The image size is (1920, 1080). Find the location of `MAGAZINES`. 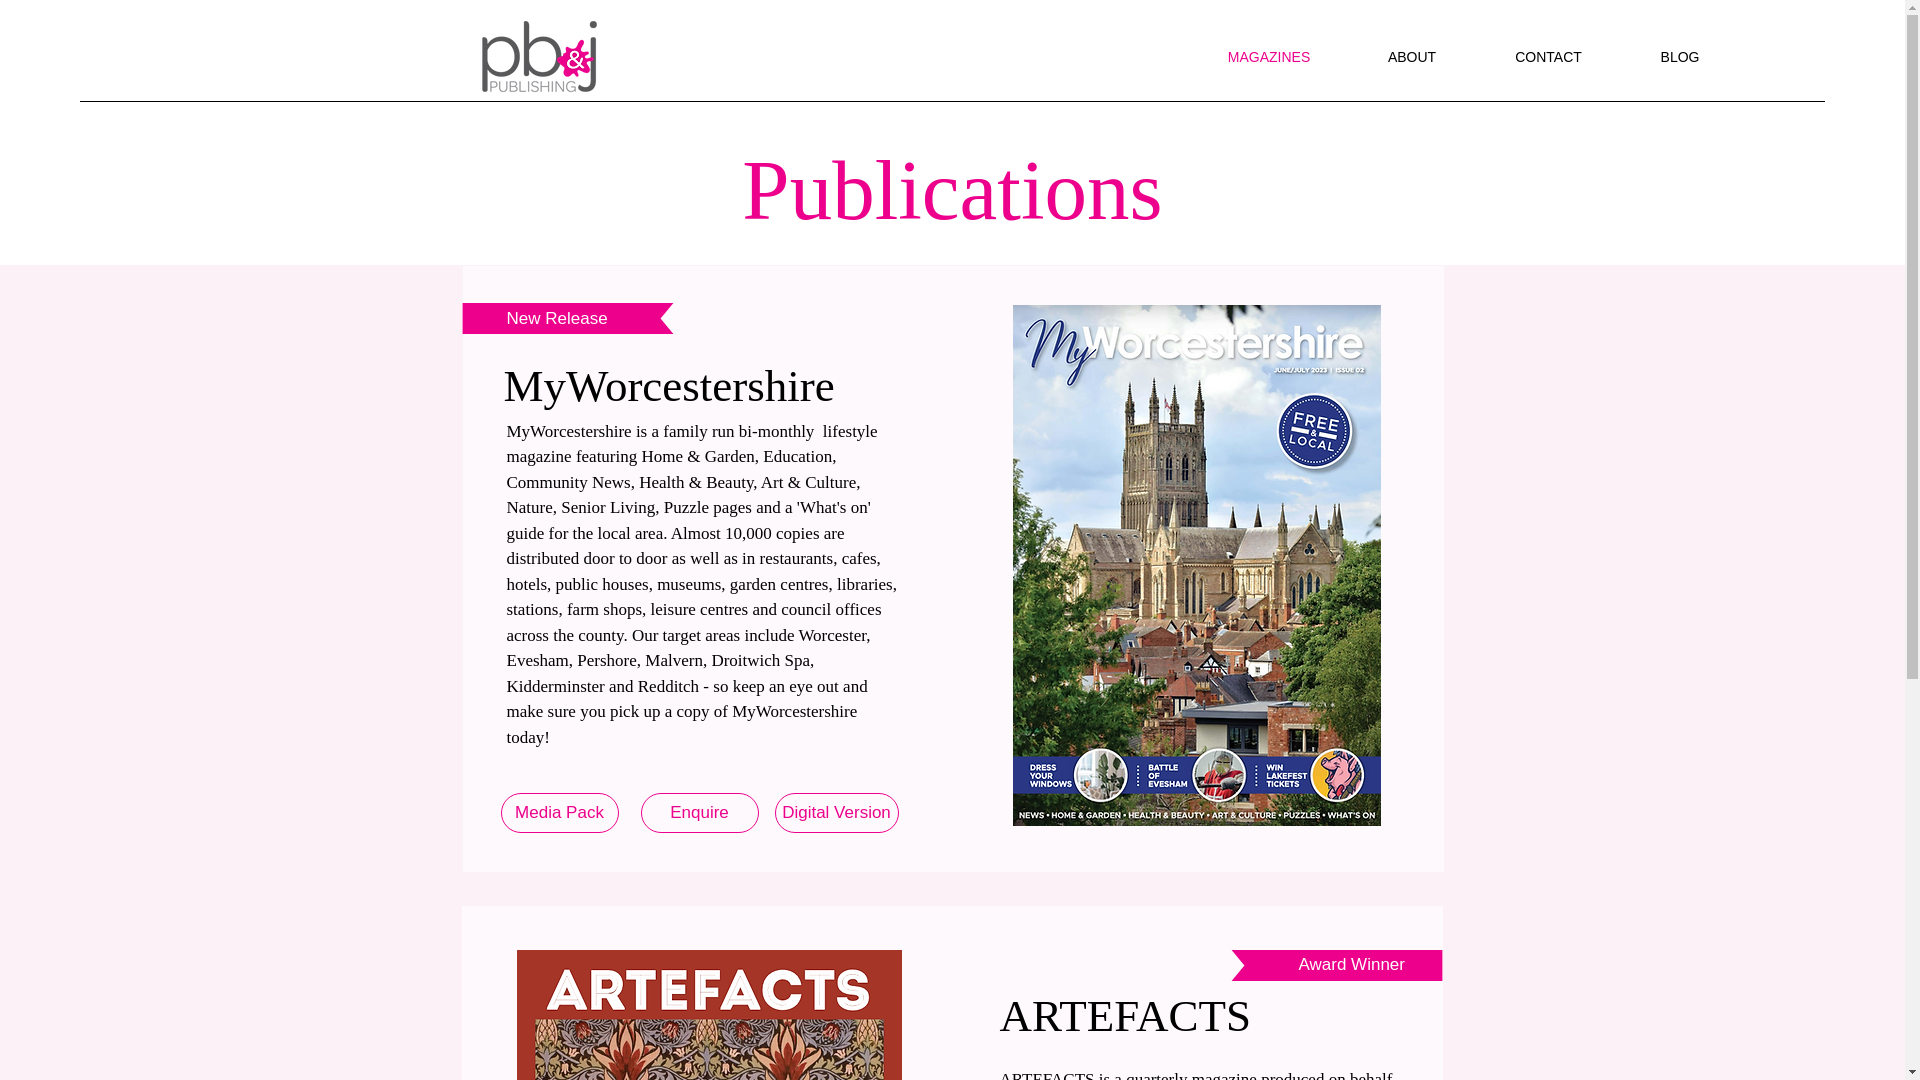

MAGAZINES is located at coordinates (1268, 57).